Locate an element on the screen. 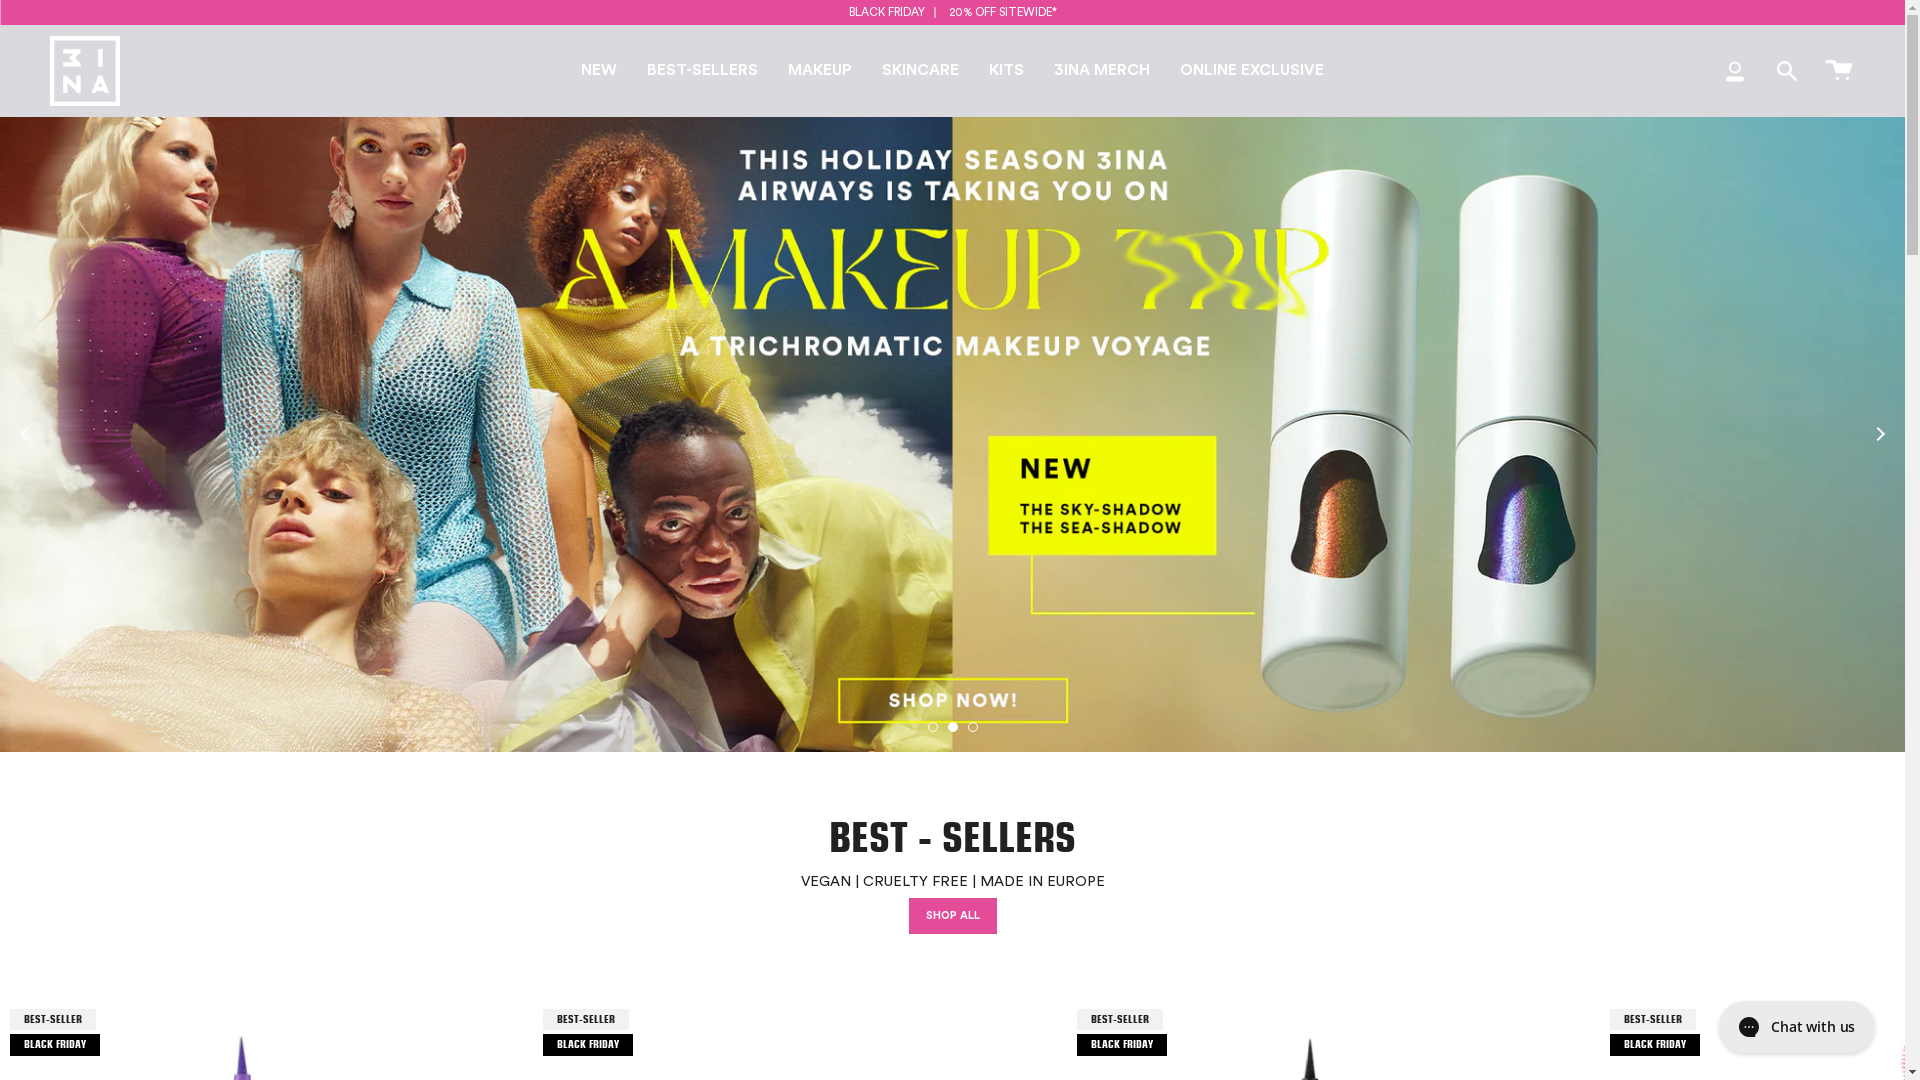  BEST - SELLERS
VEGAN | CRUELTY FREE | MADE IN EUROPE is located at coordinates (952, 838).